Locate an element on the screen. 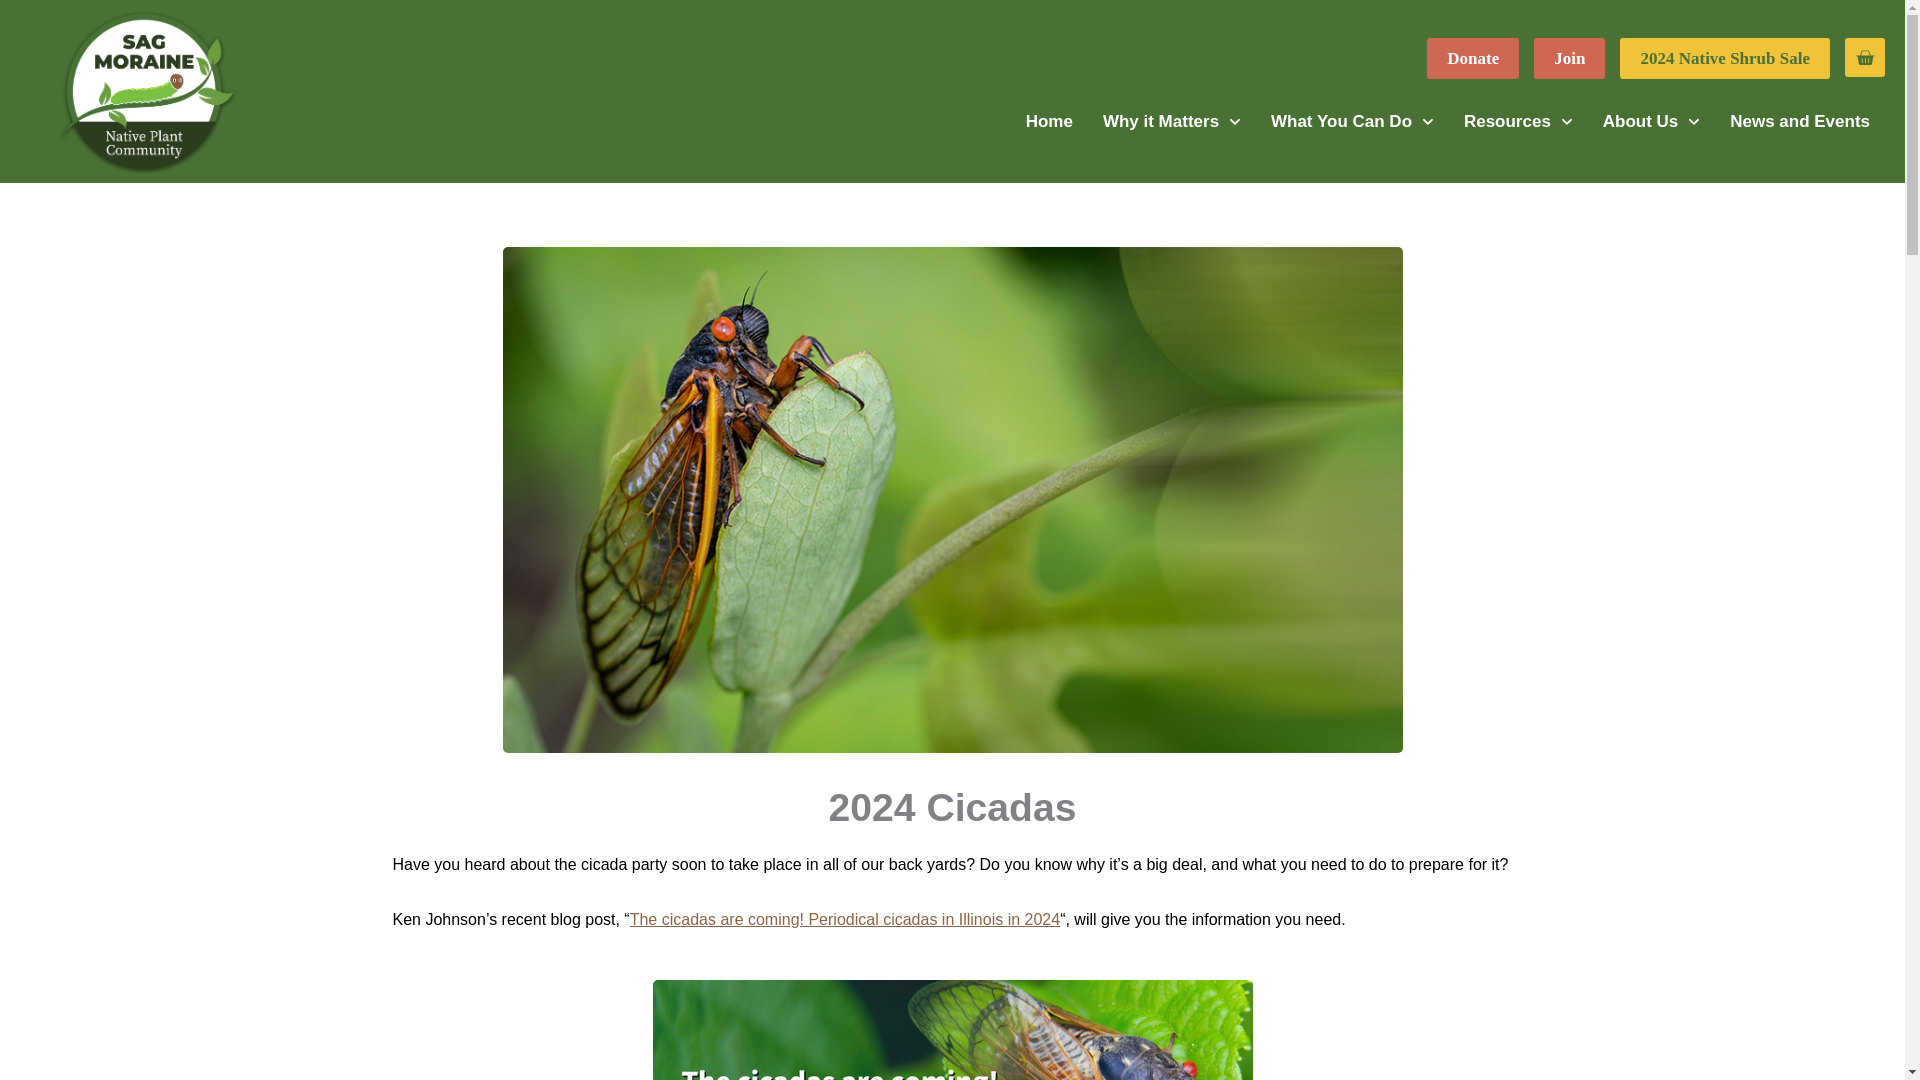 The width and height of the screenshot is (1920, 1080). Resources is located at coordinates (1518, 122).